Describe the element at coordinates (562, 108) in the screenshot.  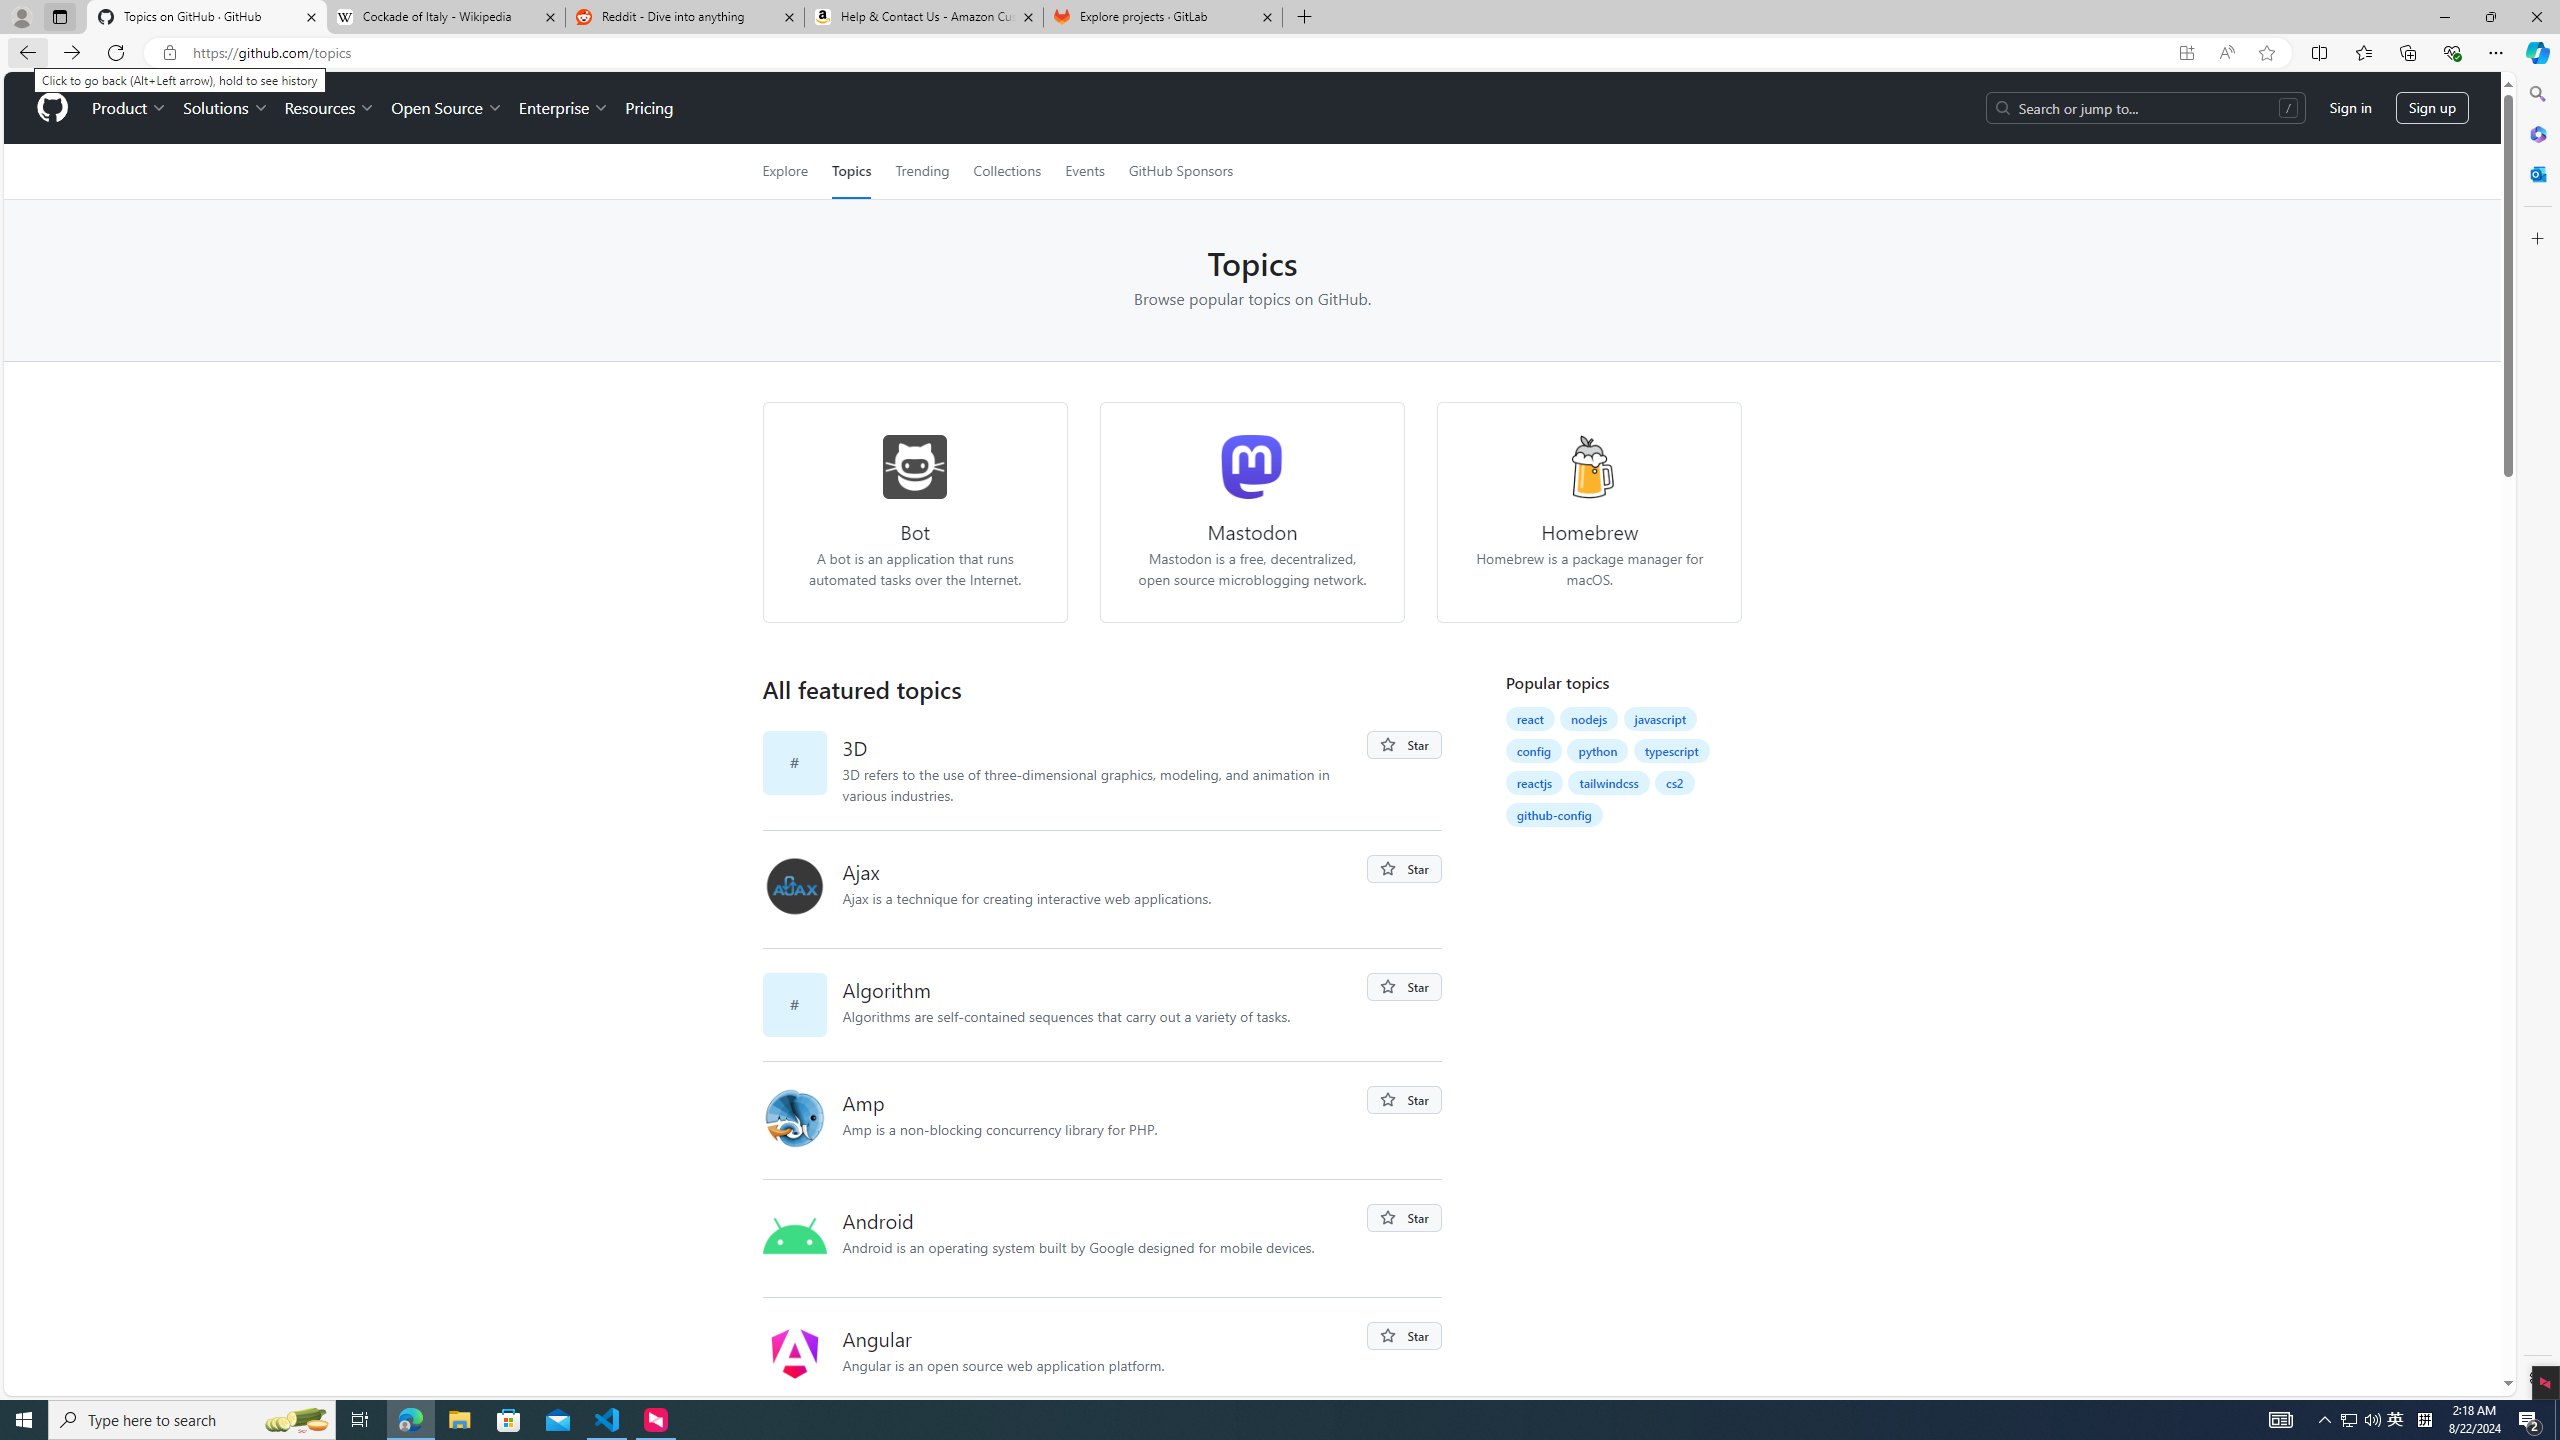
I see `Enterprise` at that location.